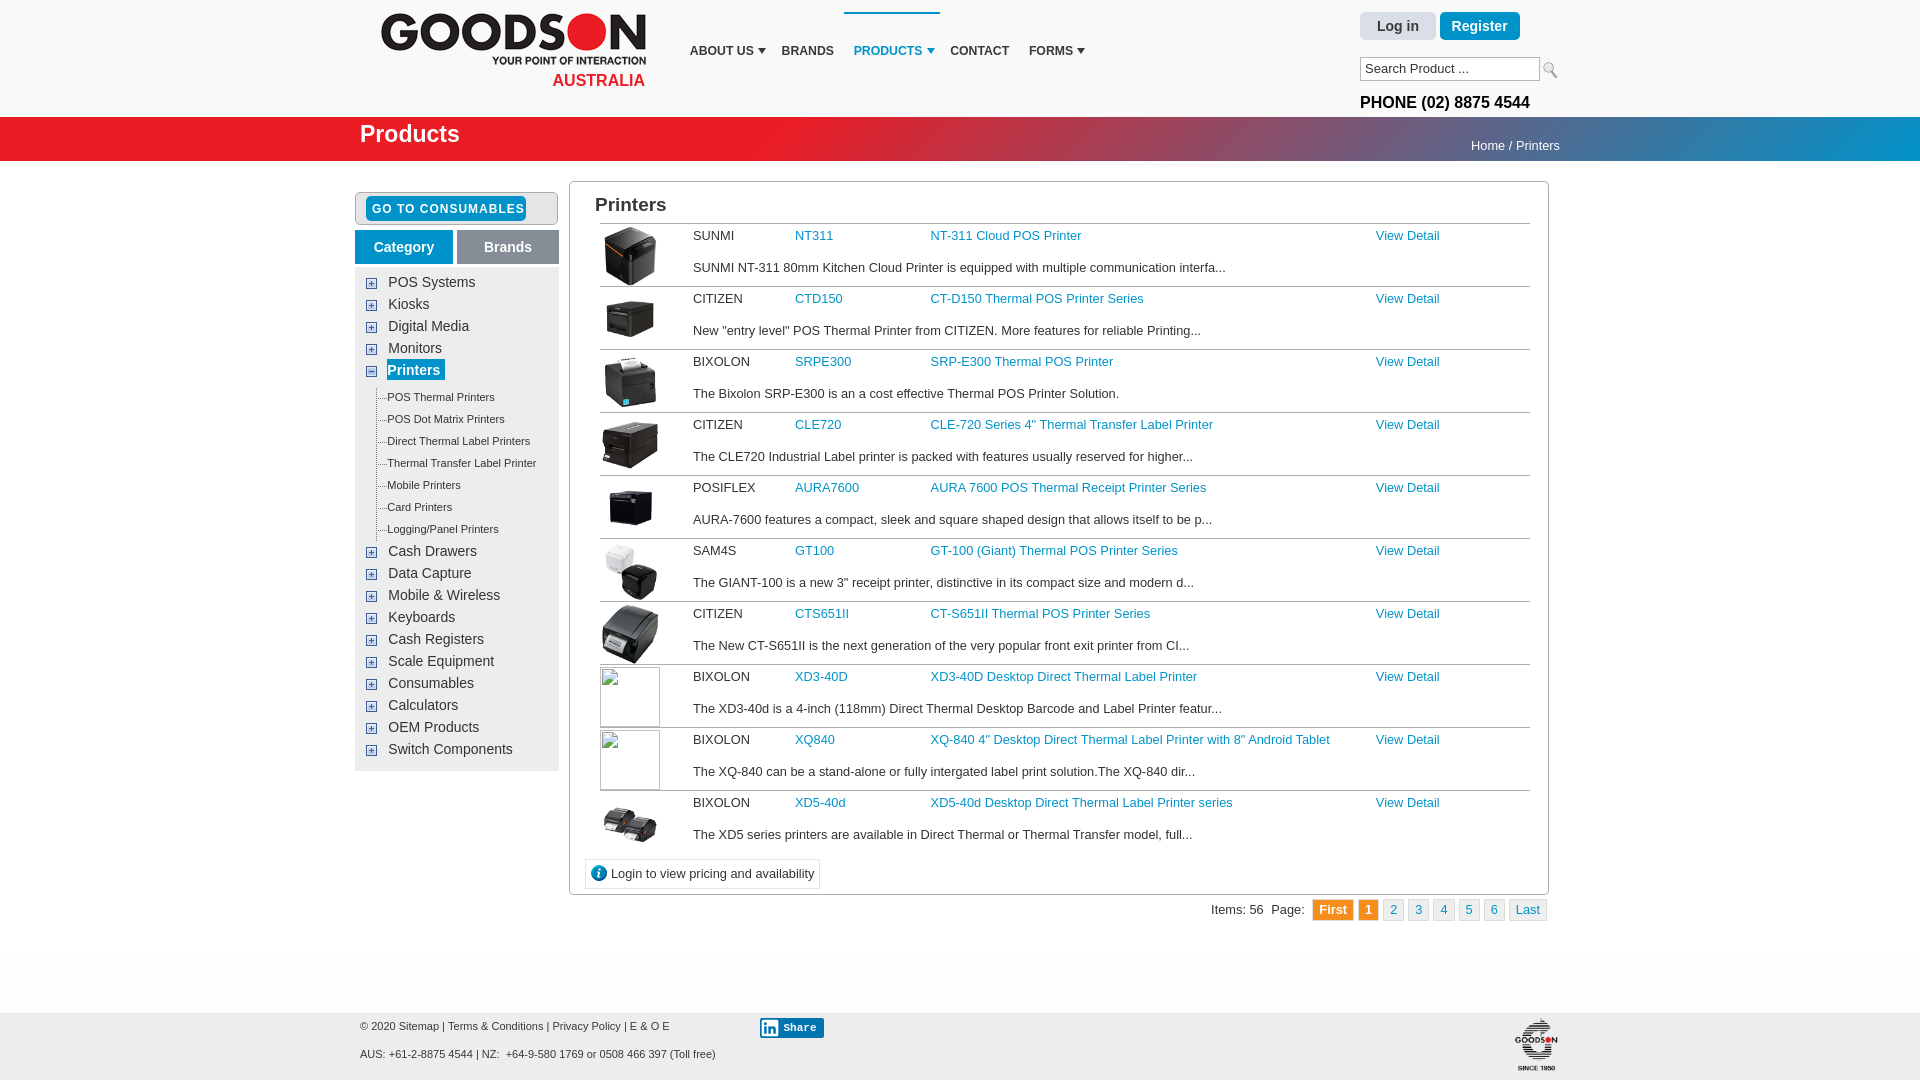 Image resolution: width=1920 pixels, height=1080 pixels. Describe the element at coordinates (430, 574) in the screenshot. I see `Data Capture` at that location.